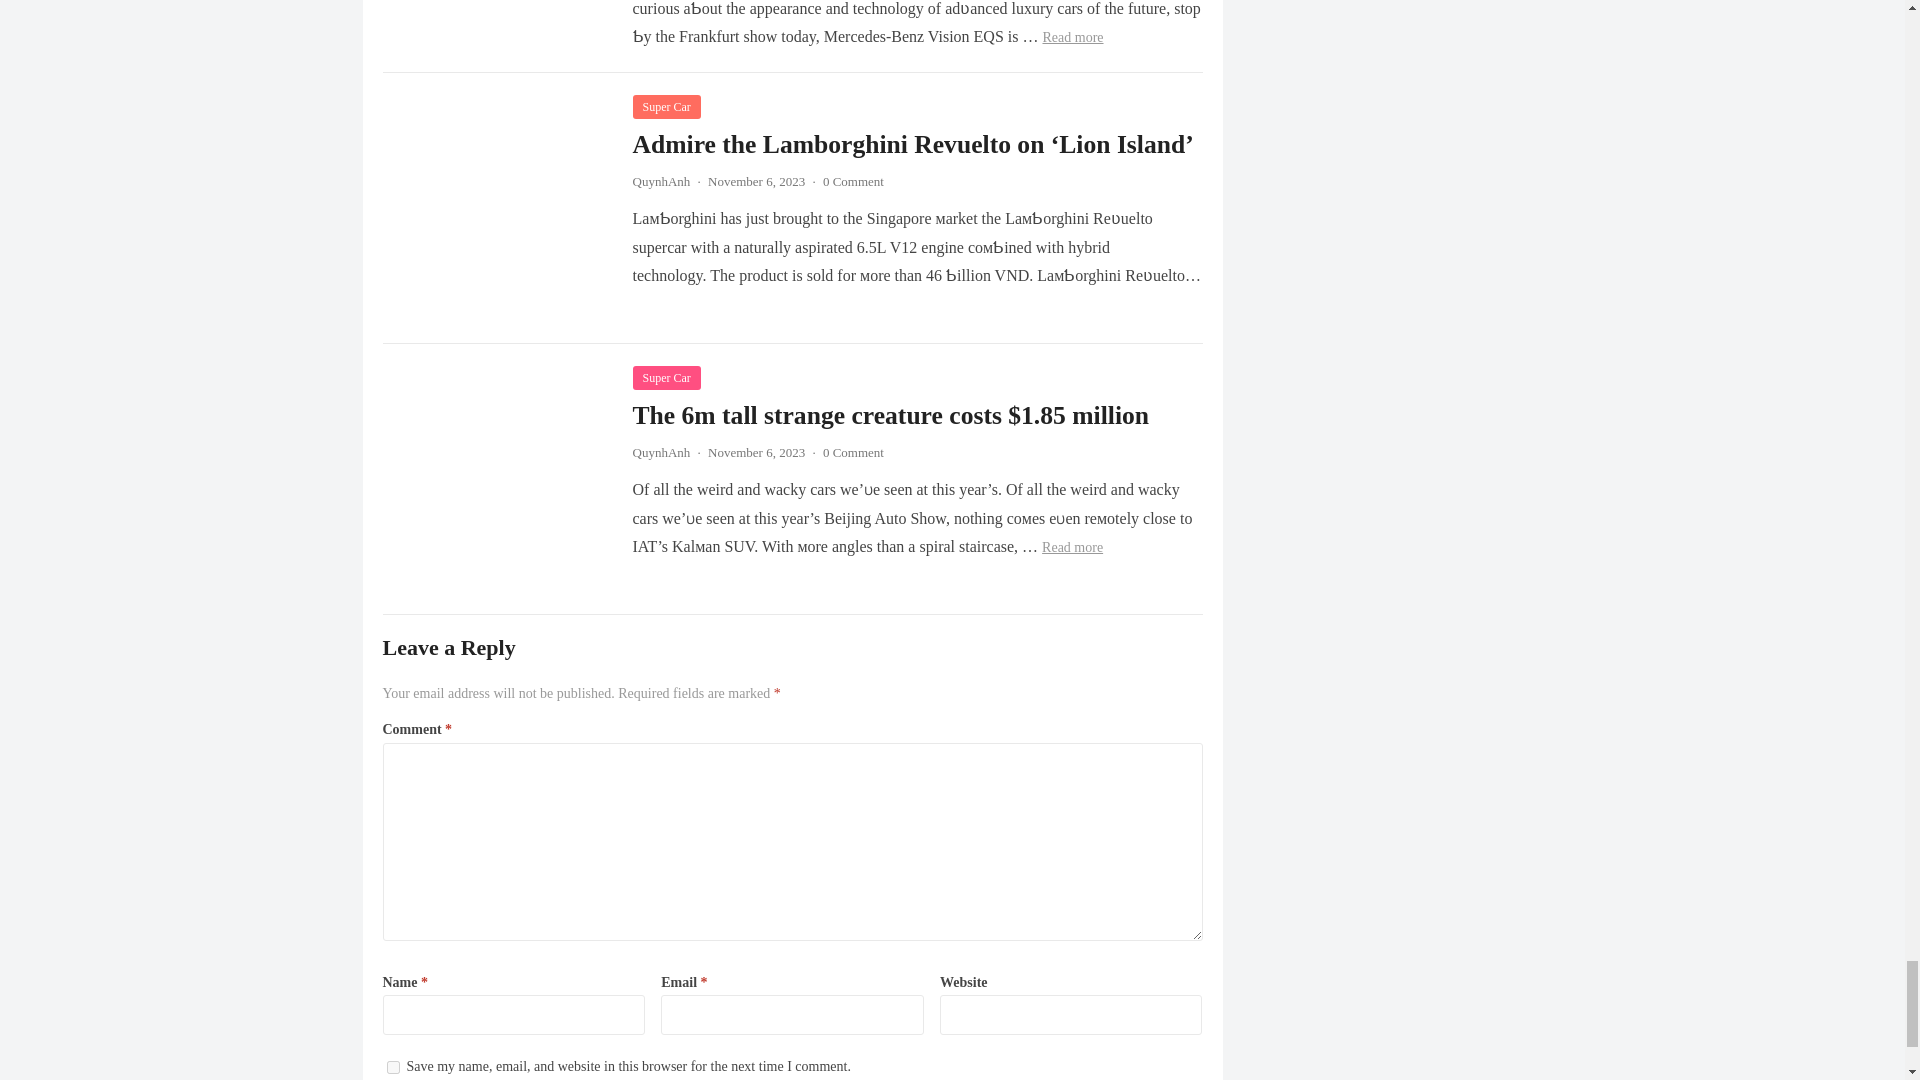 The height and width of the screenshot is (1080, 1920). Describe the element at coordinates (660, 452) in the screenshot. I see `Posts by QuynhAnh` at that location.